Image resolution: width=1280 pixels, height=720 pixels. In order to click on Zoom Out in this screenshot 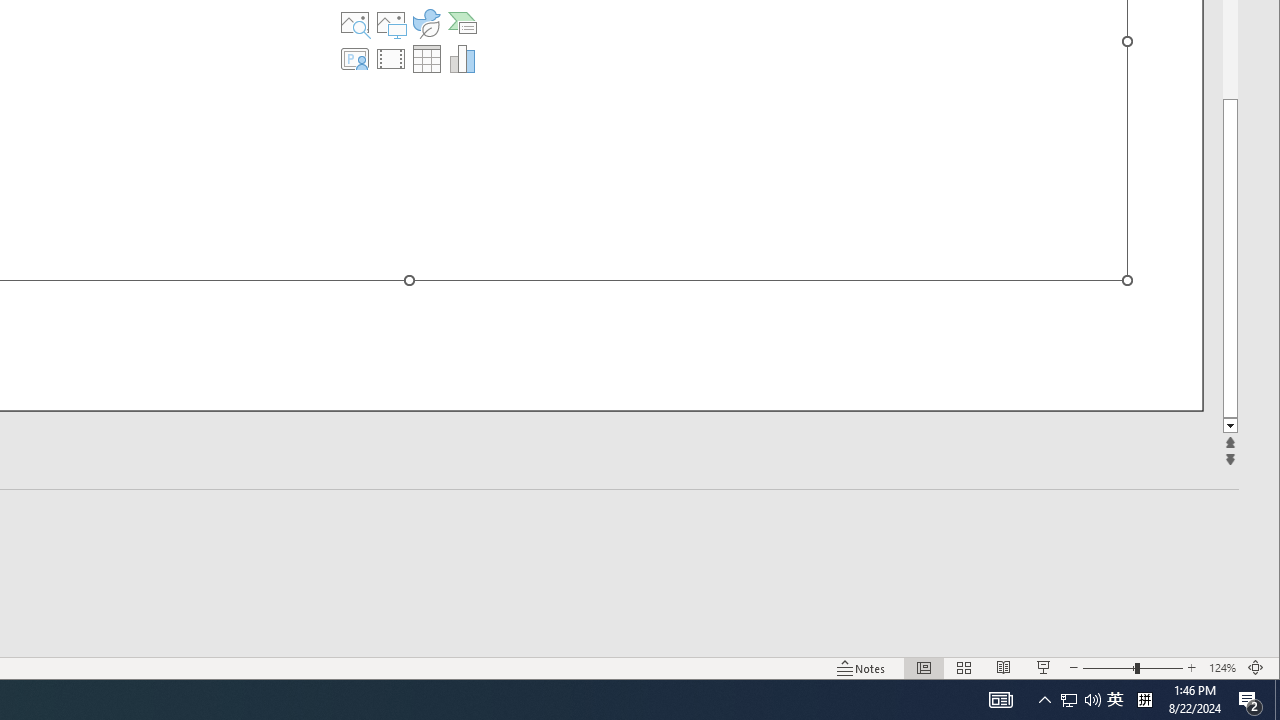, I will do `click(1115, 700)`.